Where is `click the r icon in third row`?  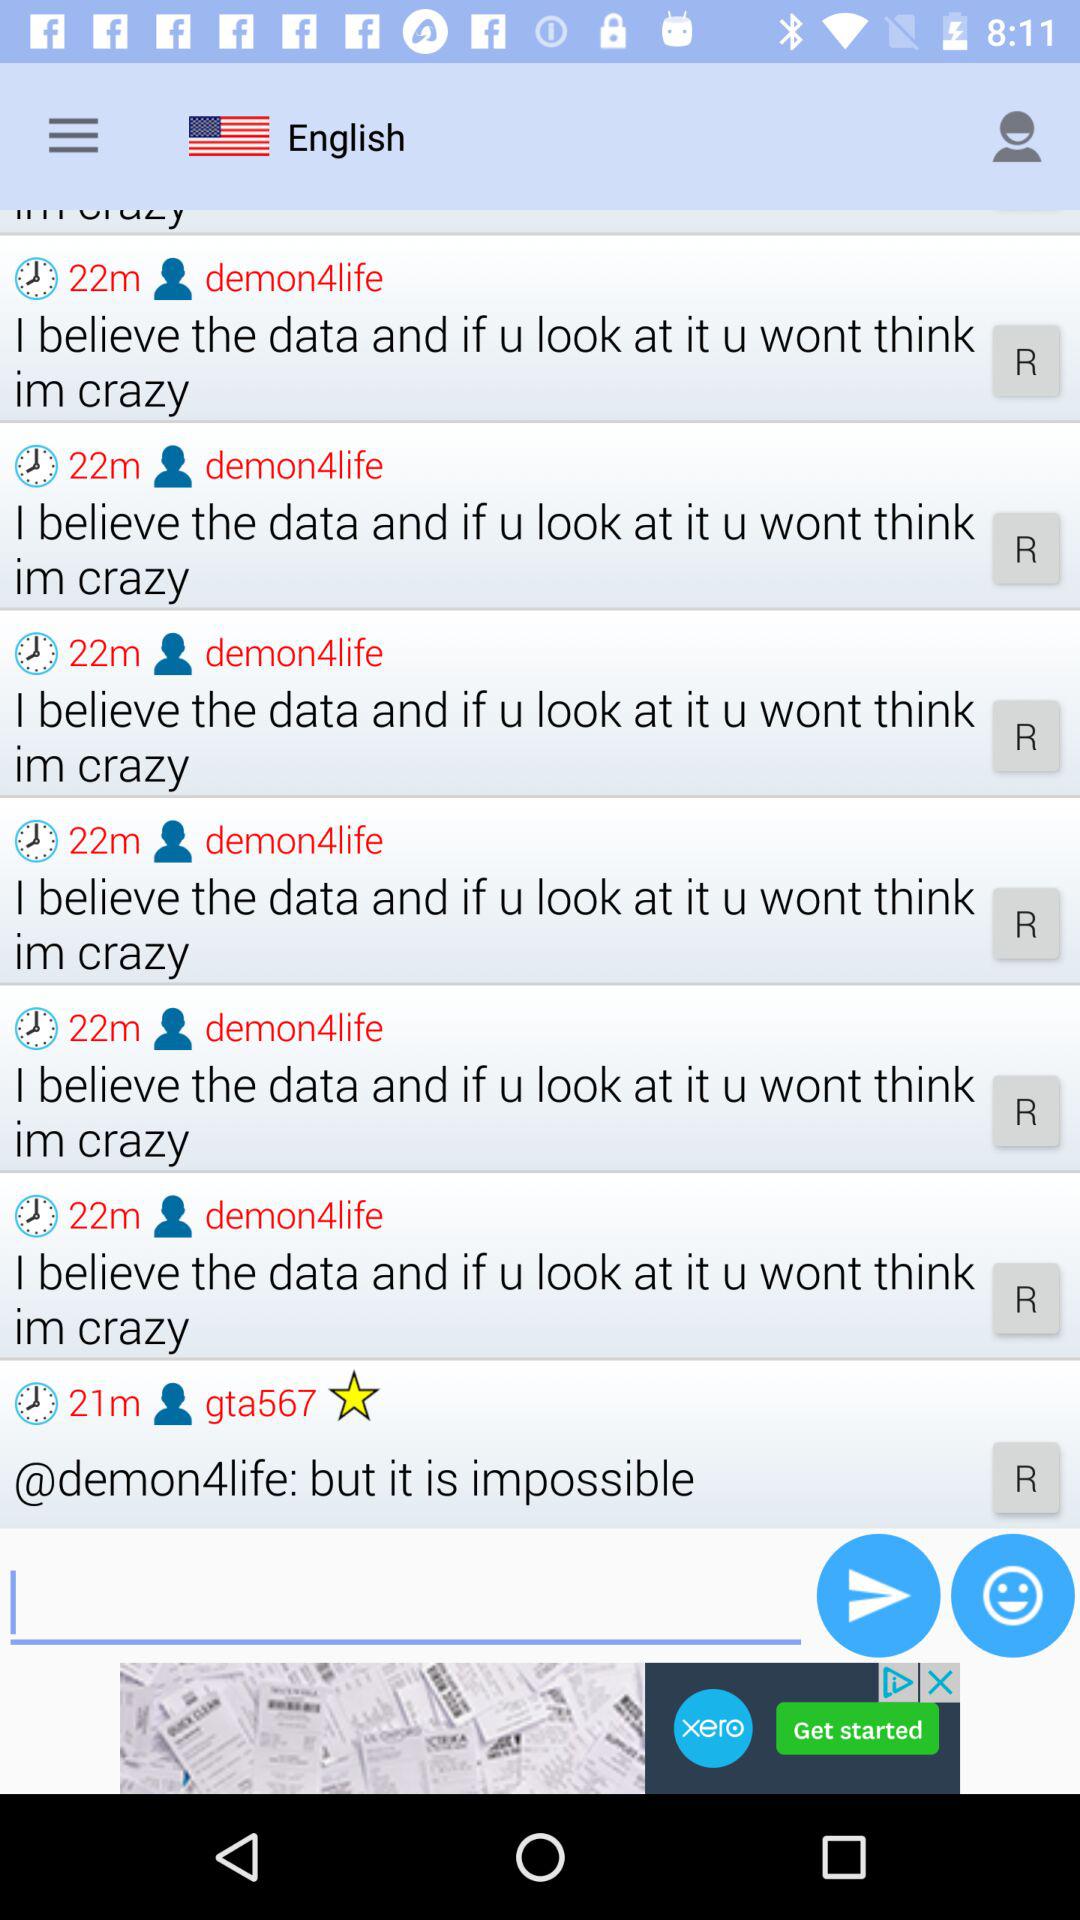
click the r icon in third row is located at coordinates (1026, 736).